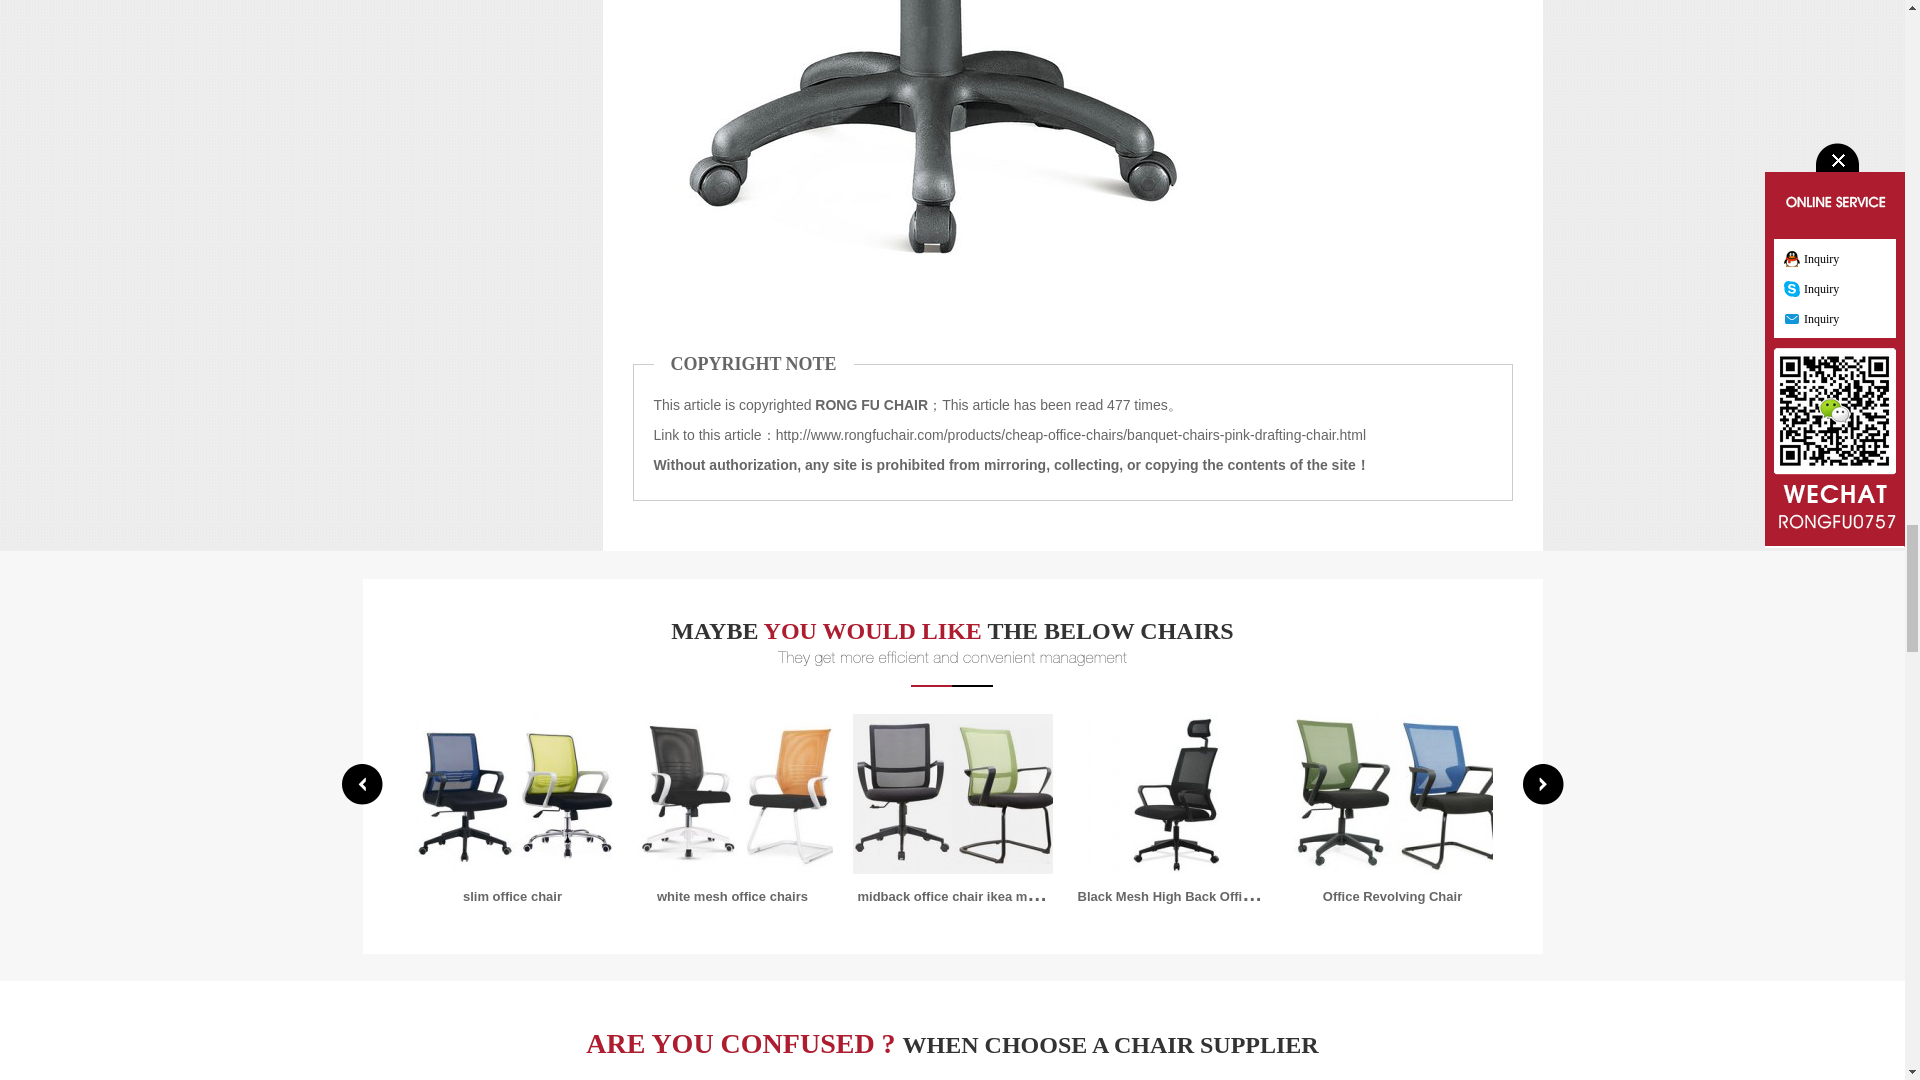 The image size is (1920, 1080). Describe the element at coordinates (952, 793) in the screenshot. I see `midback office chair ikea mesh chair` at that location.